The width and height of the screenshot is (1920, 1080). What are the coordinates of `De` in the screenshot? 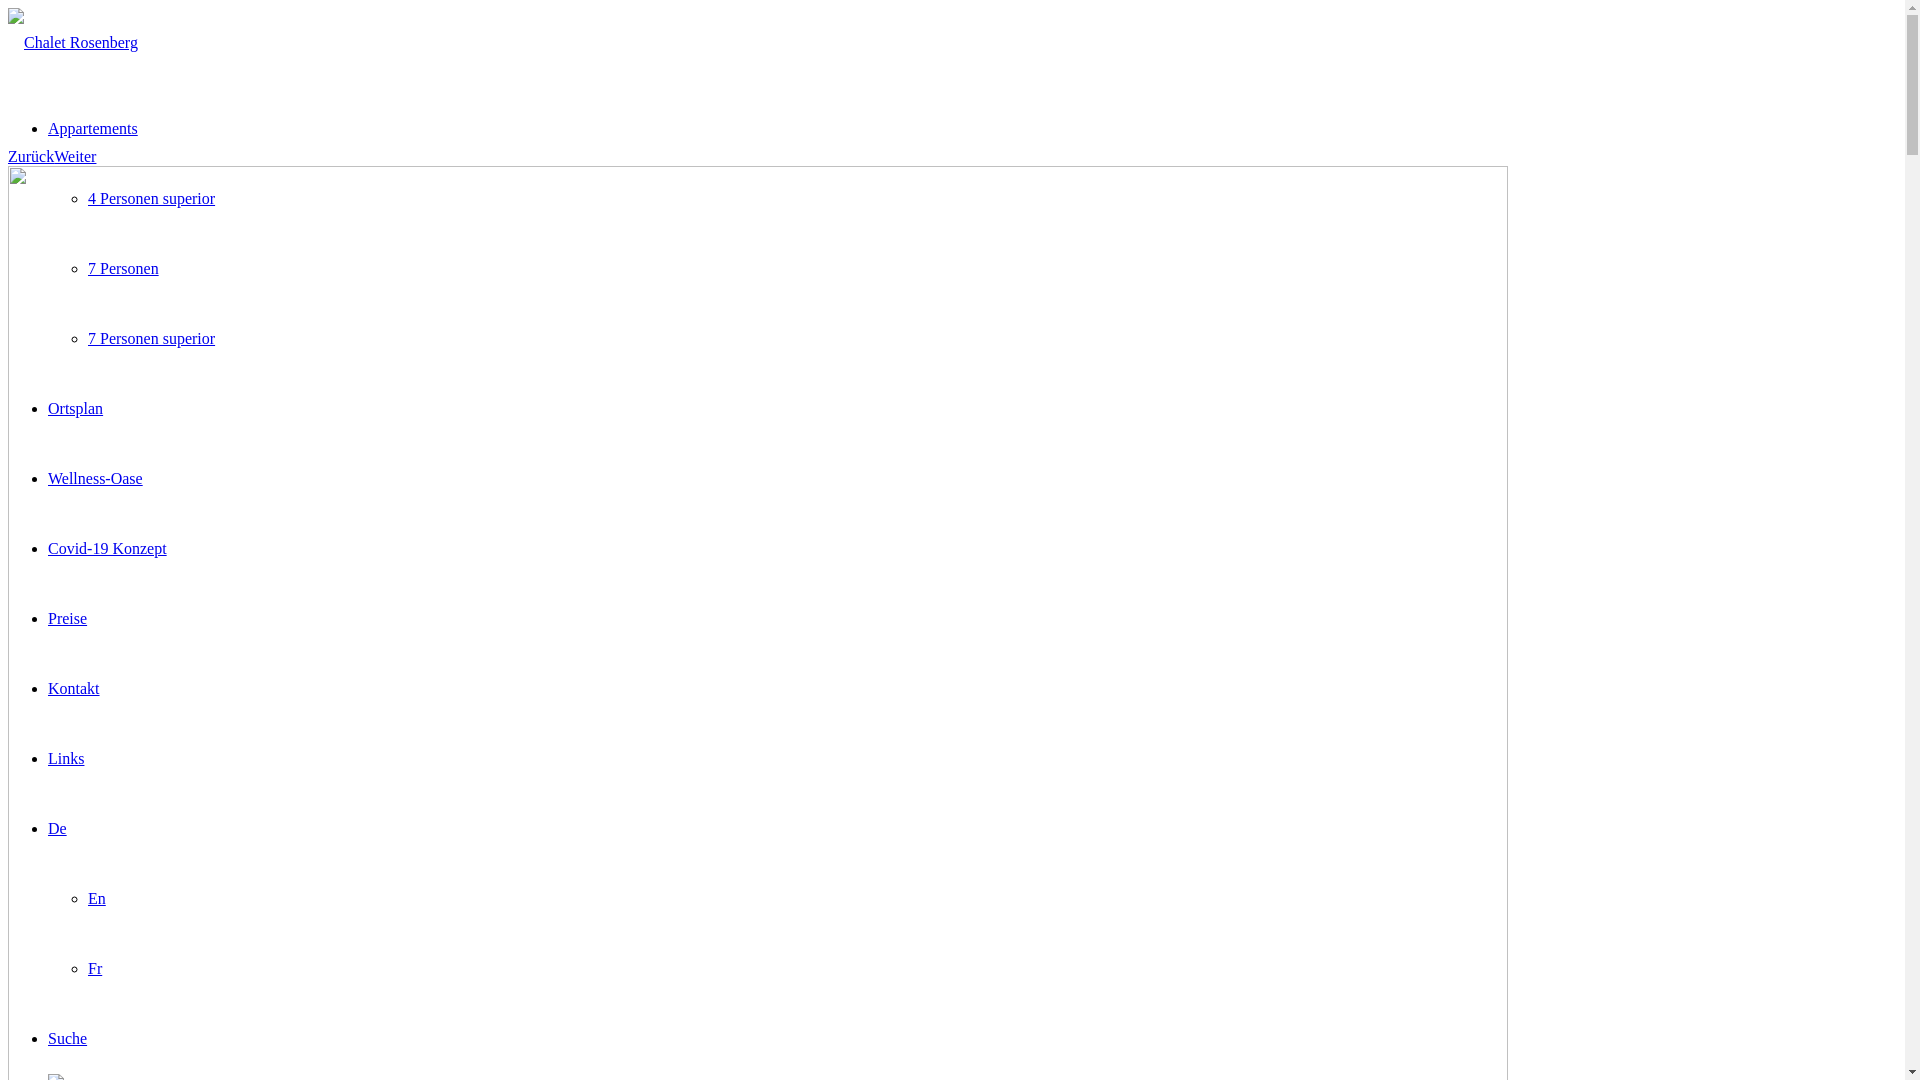 It's located at (58, 828).